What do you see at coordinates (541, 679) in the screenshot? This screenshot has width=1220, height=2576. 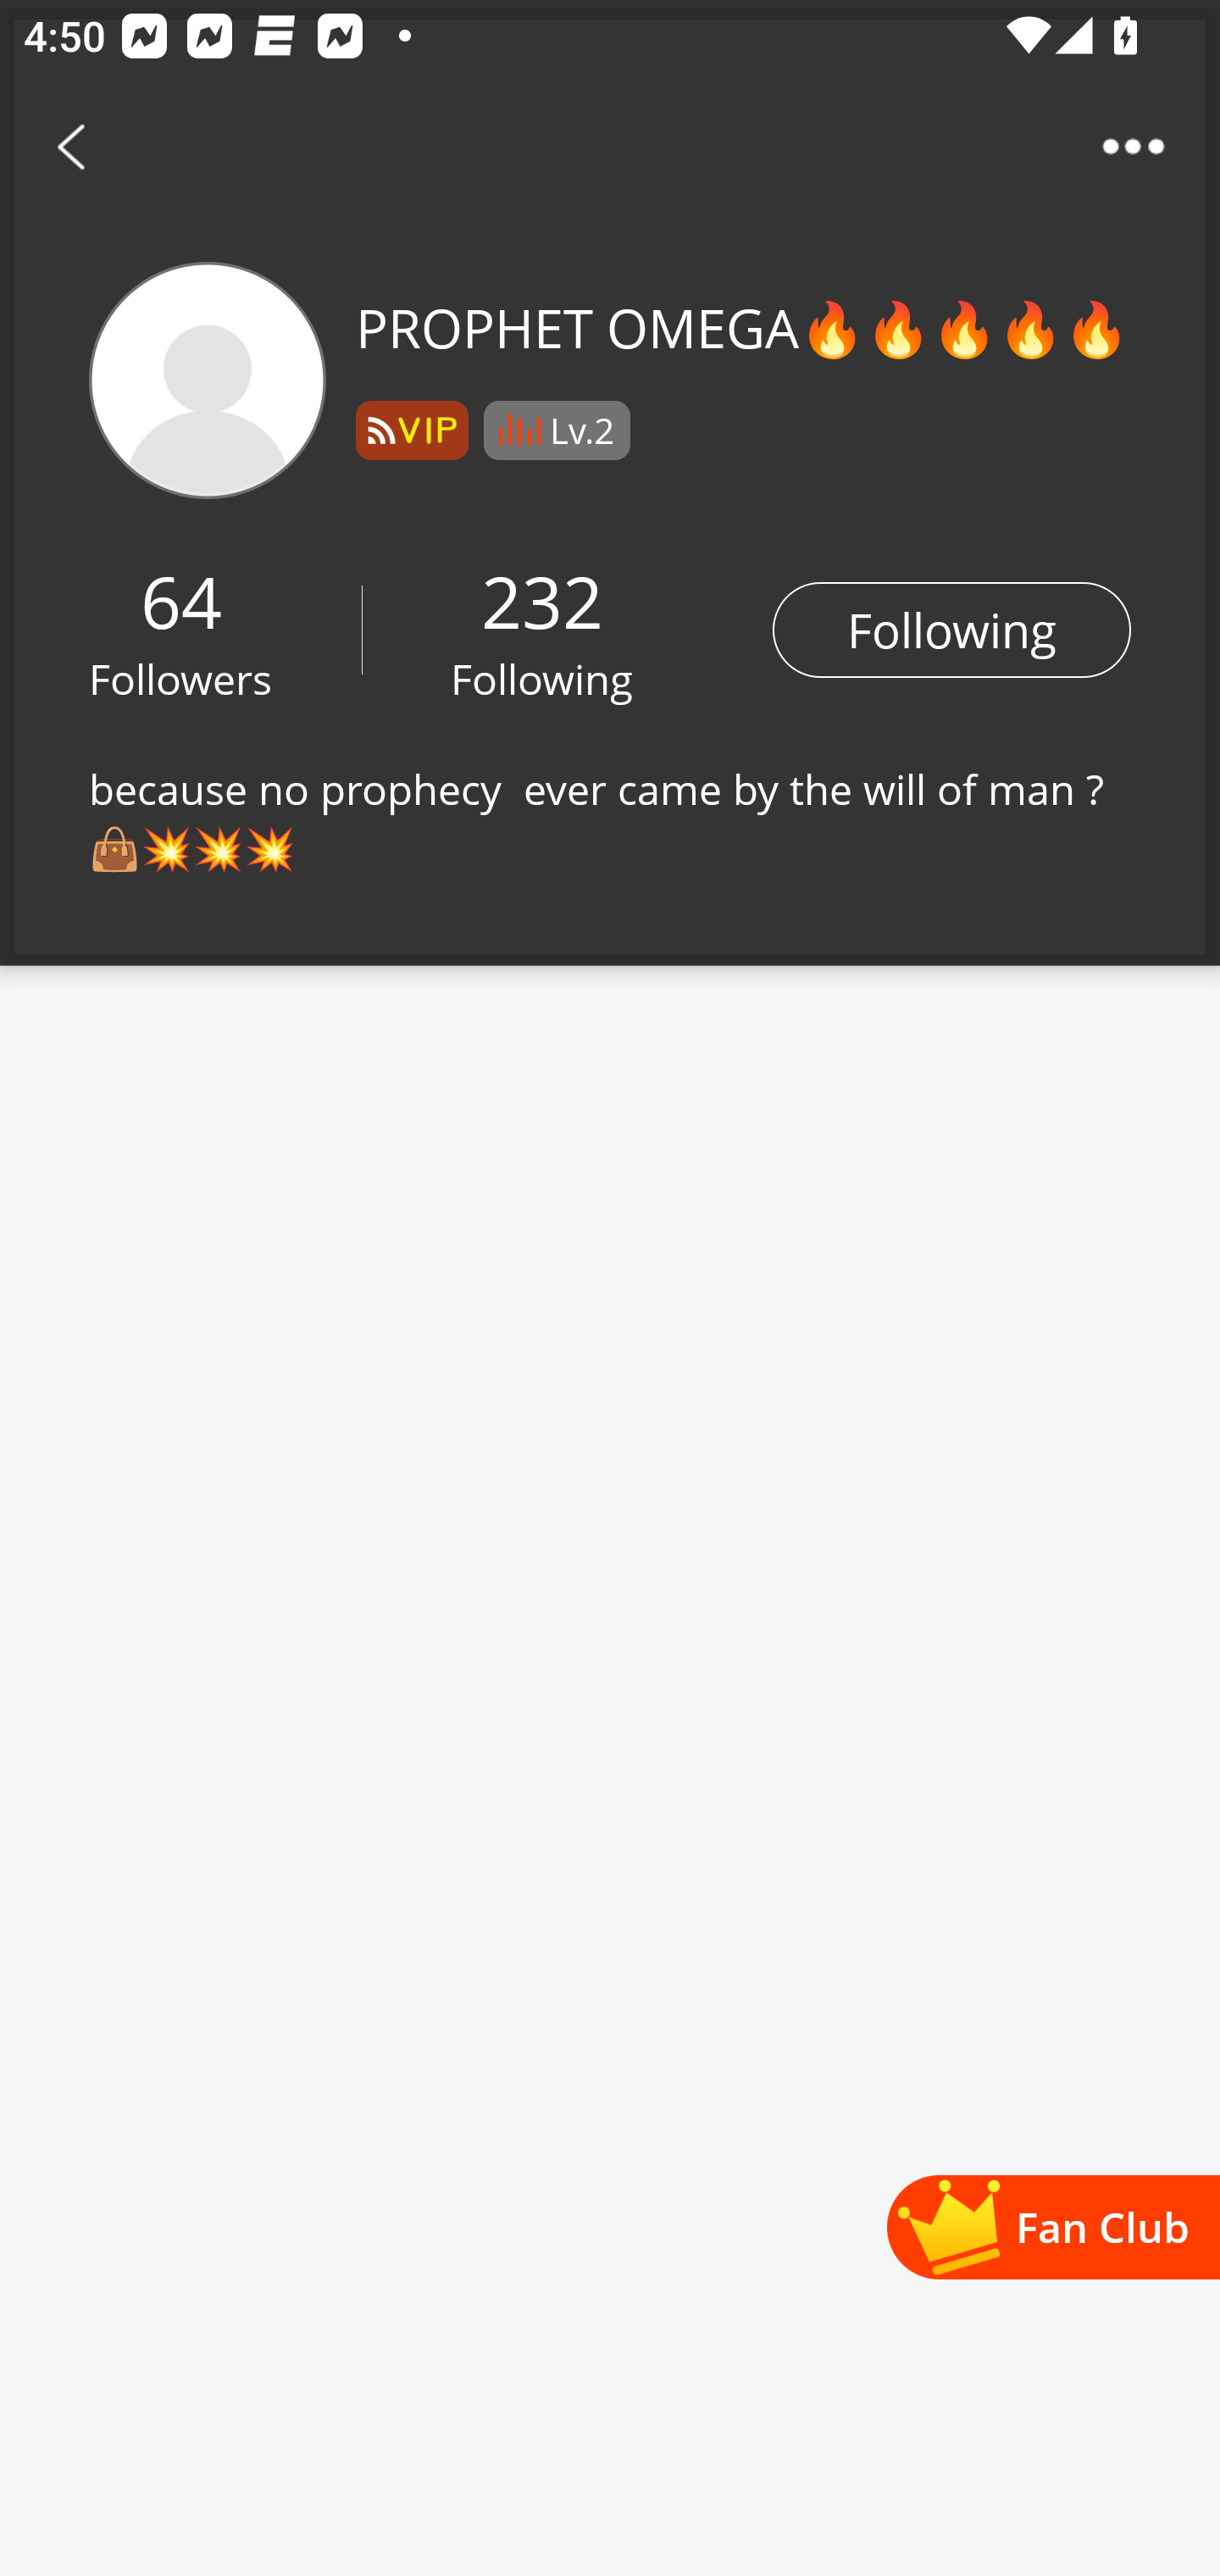 I see `Following` at bounding box center [541, 679].